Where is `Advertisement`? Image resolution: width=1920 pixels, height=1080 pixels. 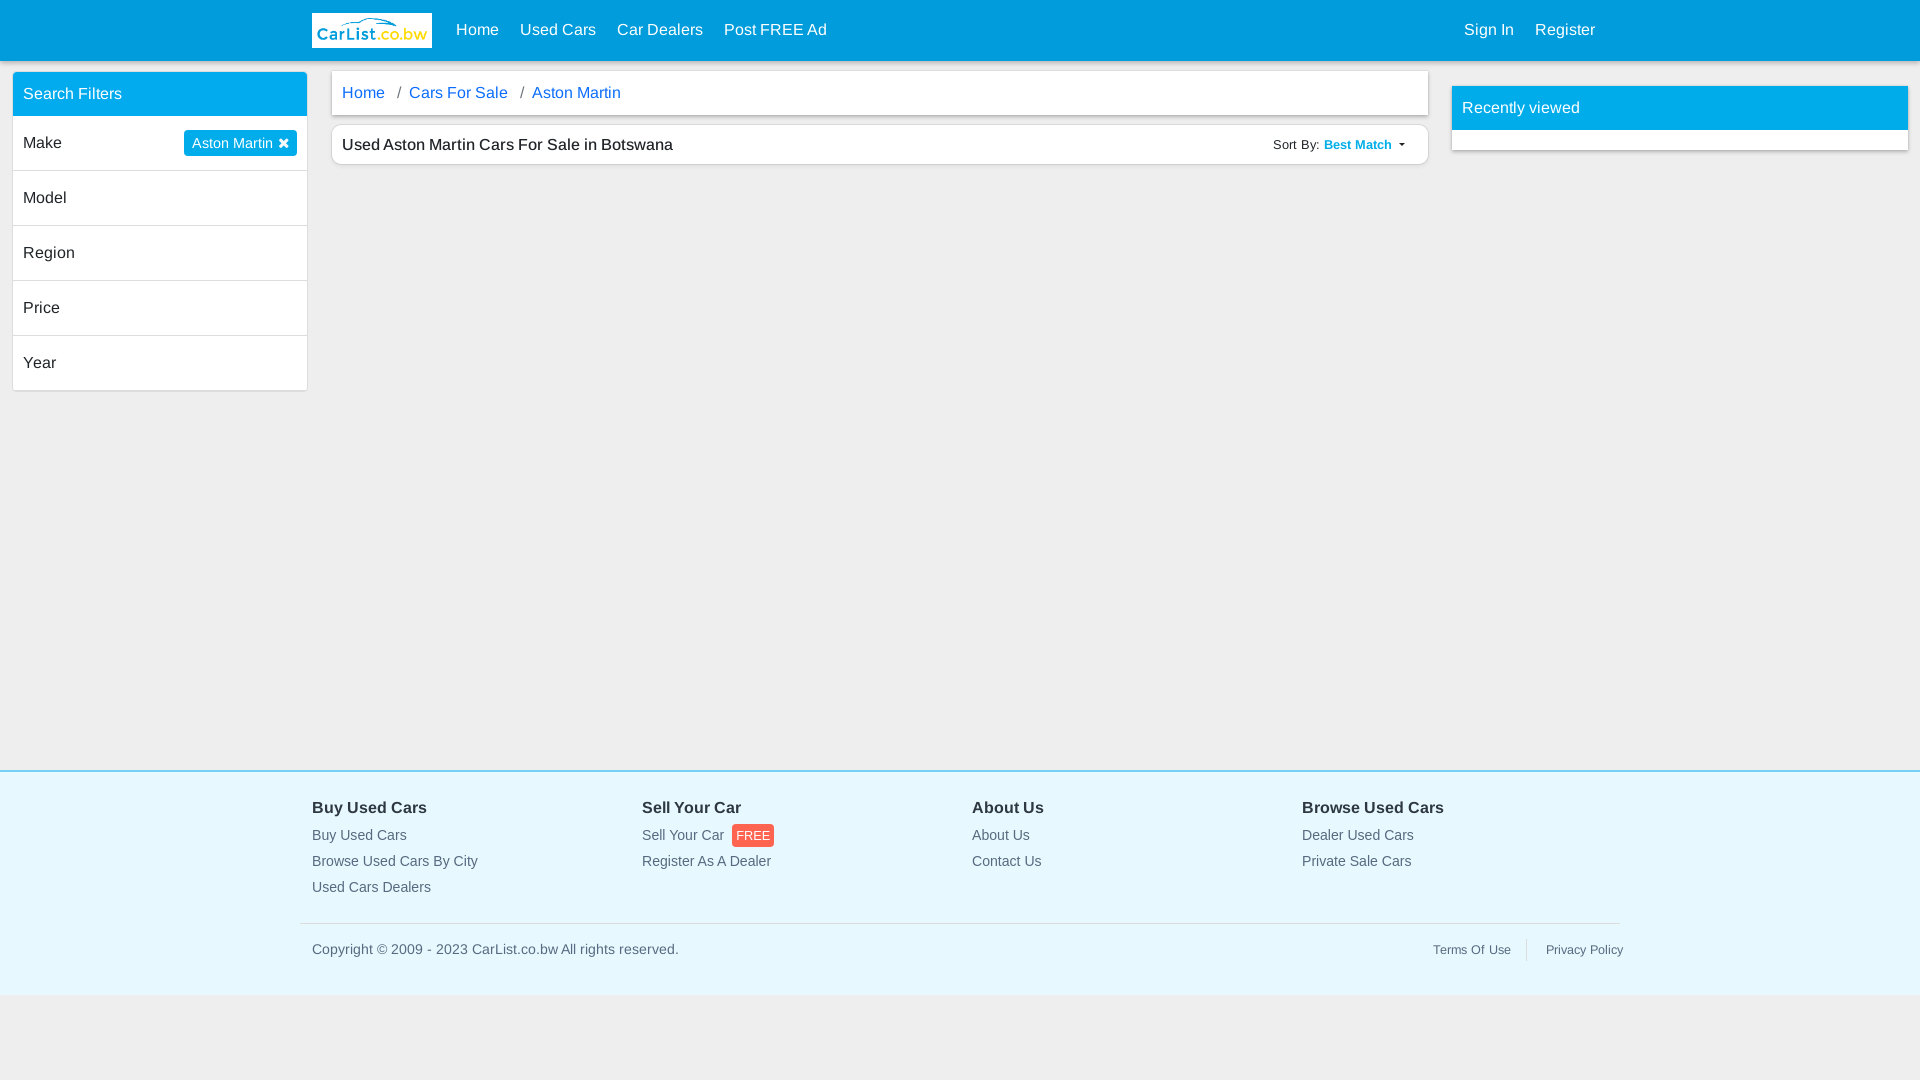 Advertisement is located at coordinates (1602, 450).